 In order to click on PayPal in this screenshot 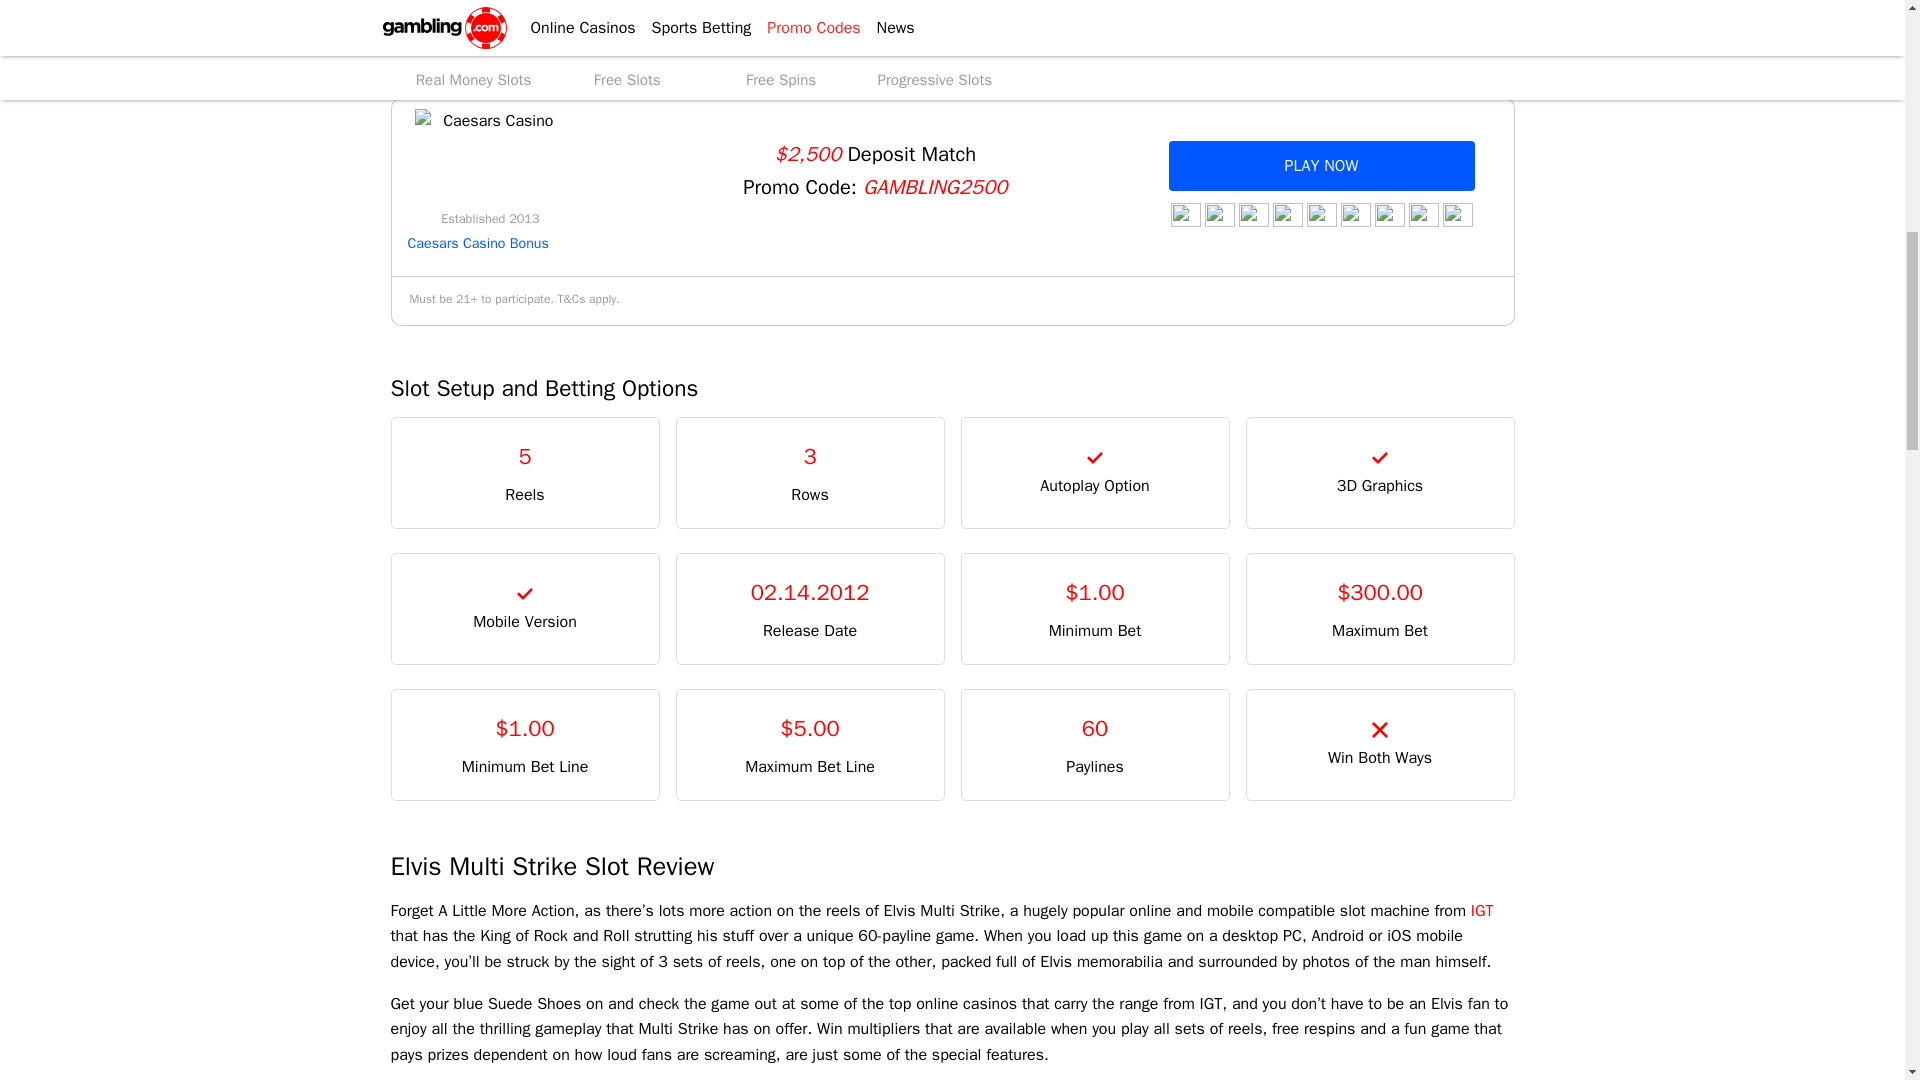, I will do `click(1286, 214)`.